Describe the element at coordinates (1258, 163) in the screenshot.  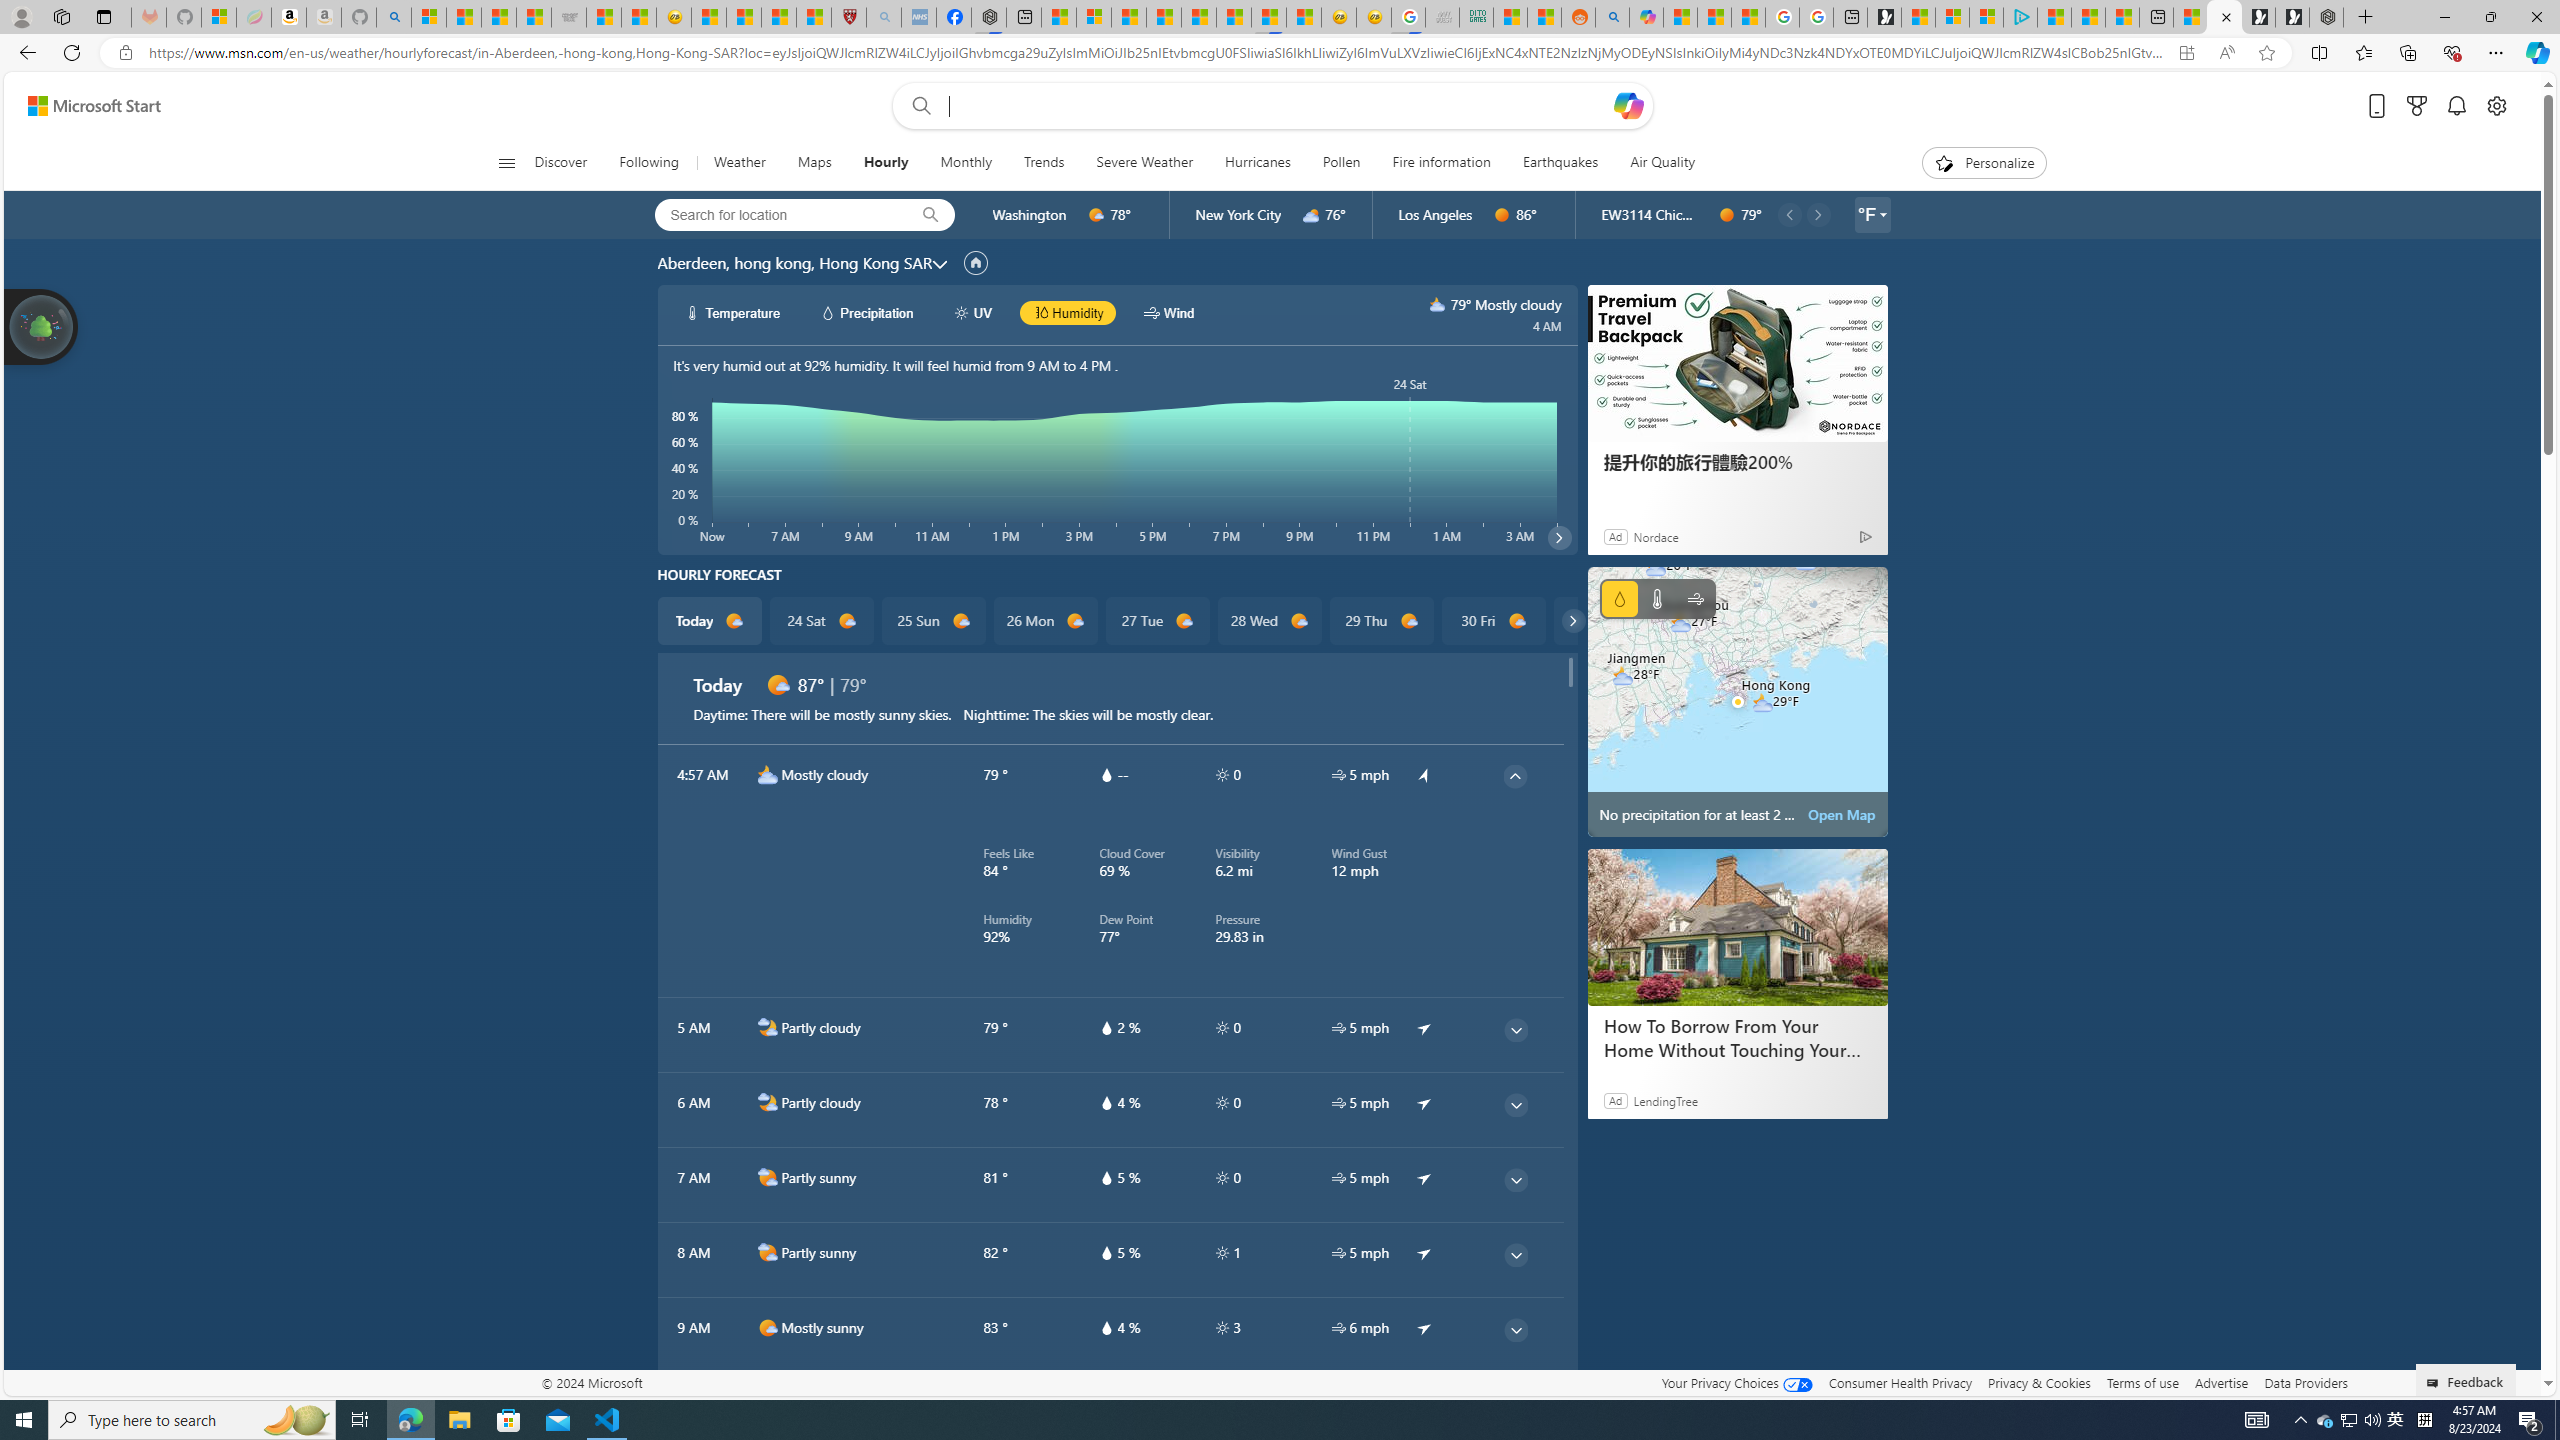
I see `Hurricanes` at that location.